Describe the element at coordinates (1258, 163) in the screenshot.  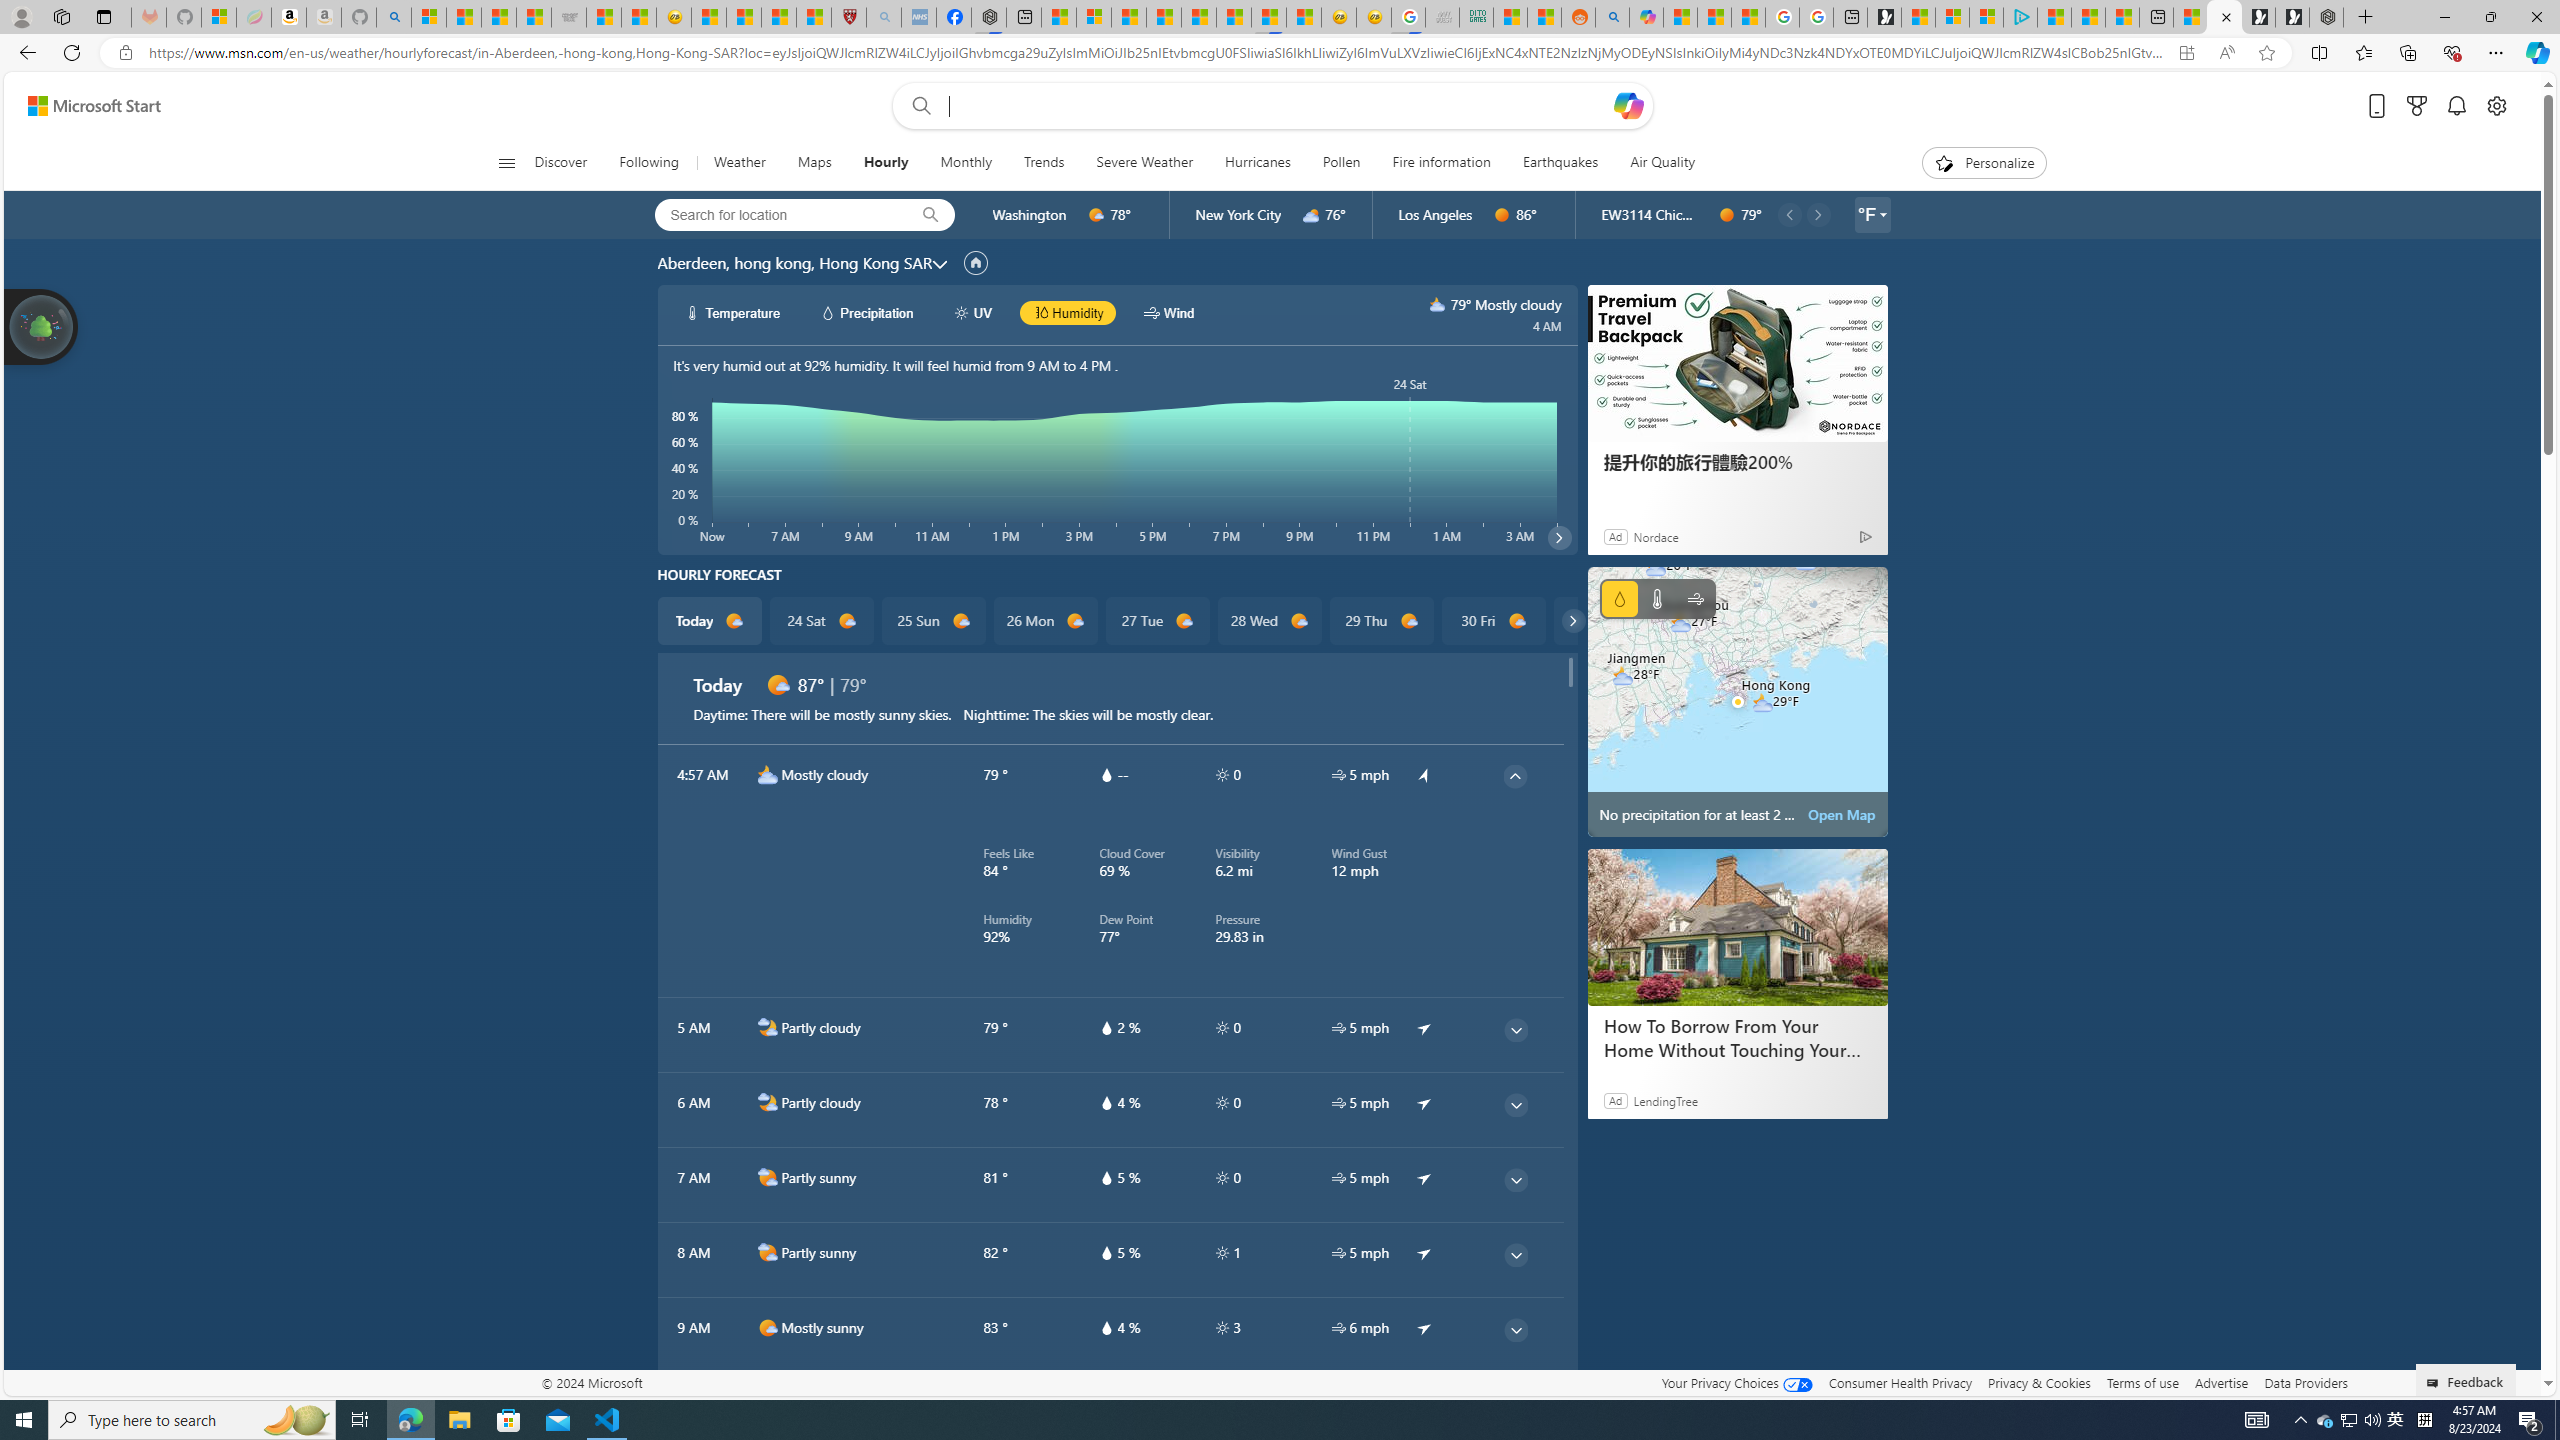
I see `Hurricanes` at that location.